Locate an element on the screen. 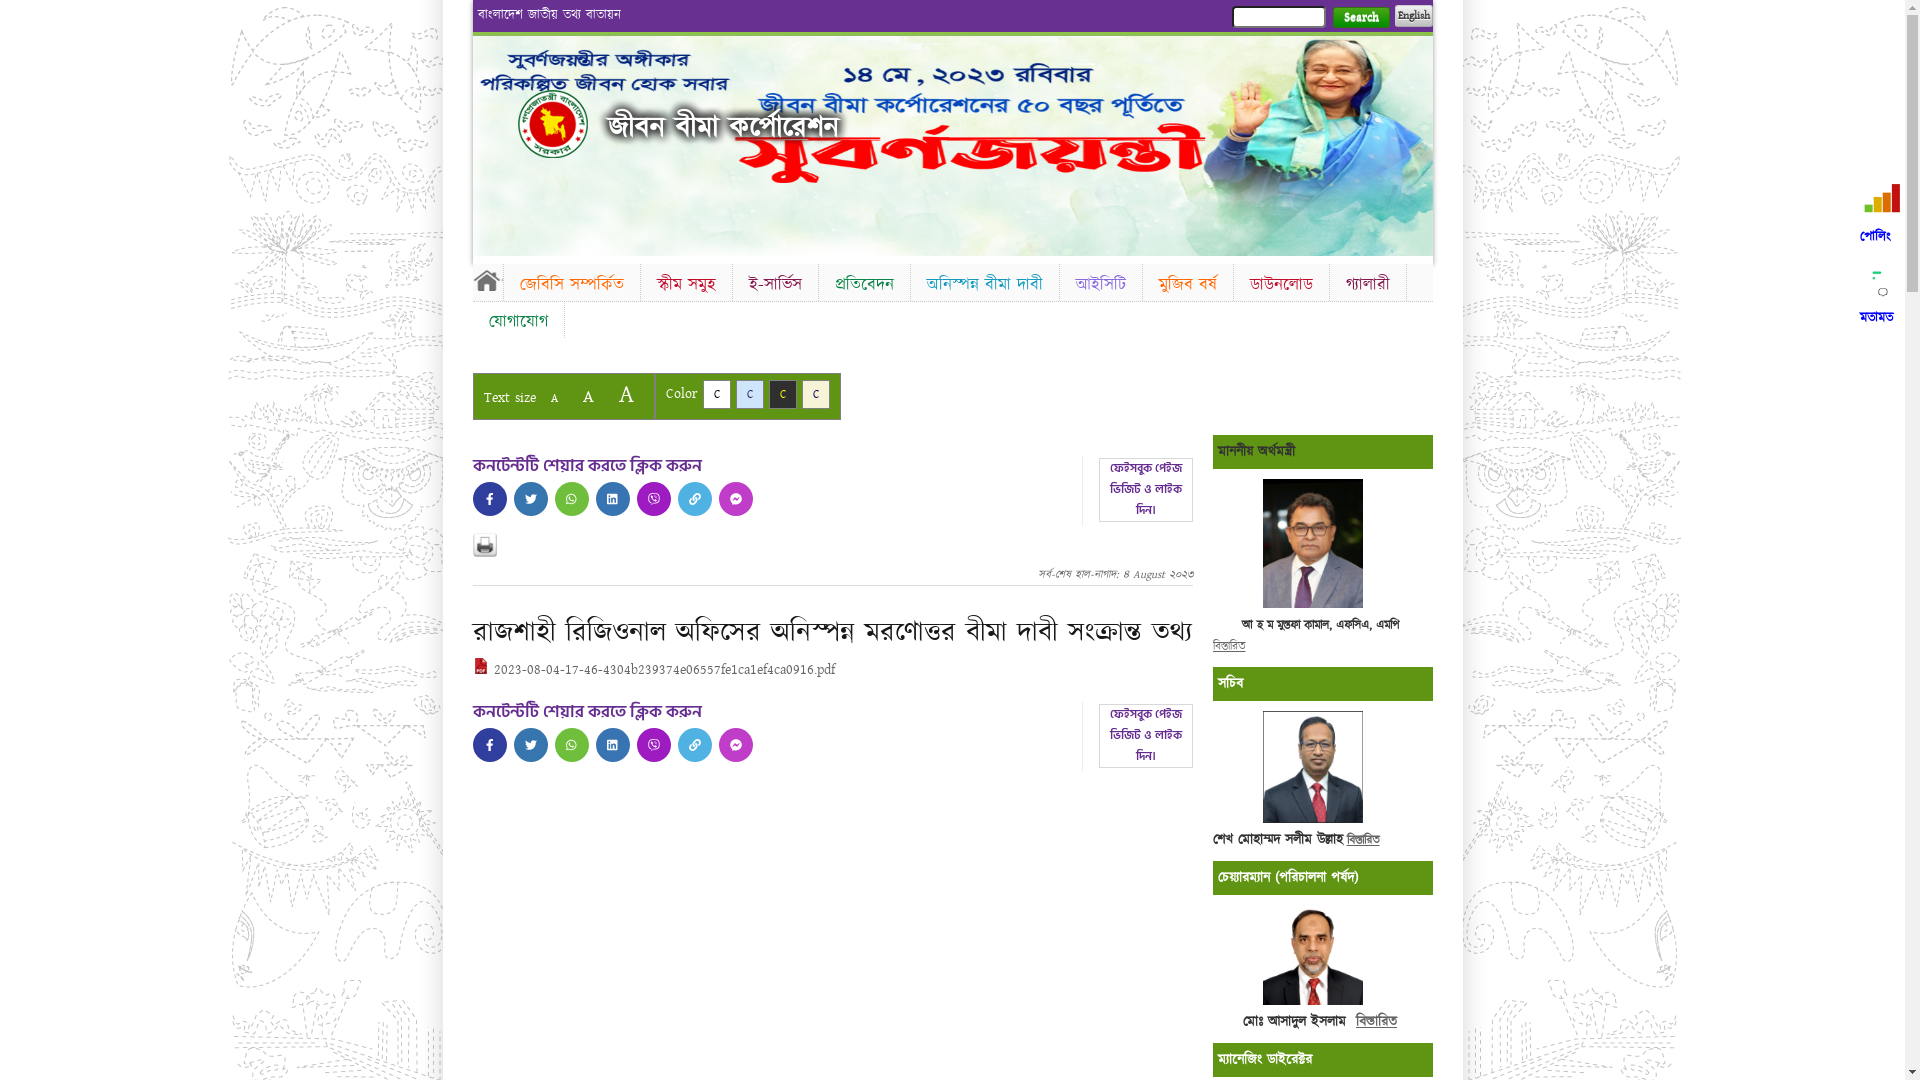  C is located at coordinates (816, 394).